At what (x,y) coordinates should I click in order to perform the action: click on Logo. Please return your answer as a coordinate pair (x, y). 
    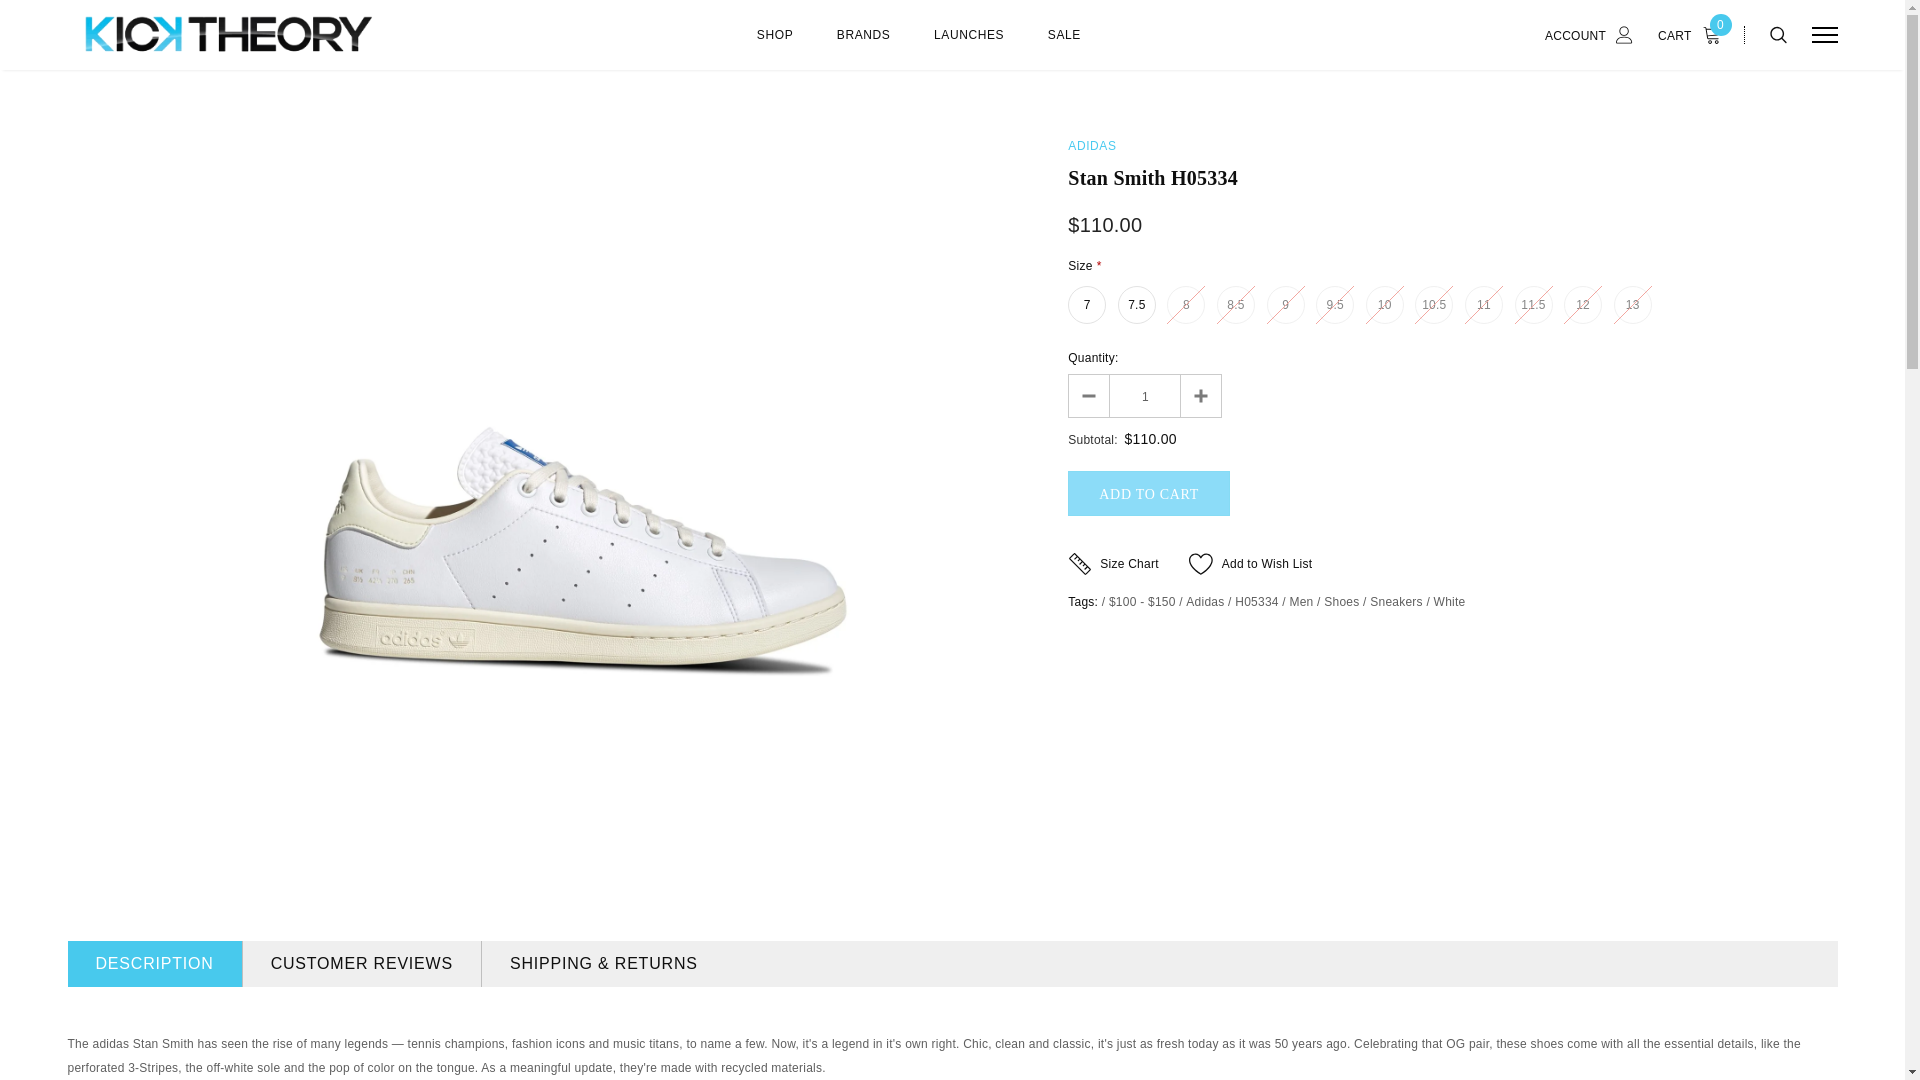
    Looking at the image, I should click on (222, 35).